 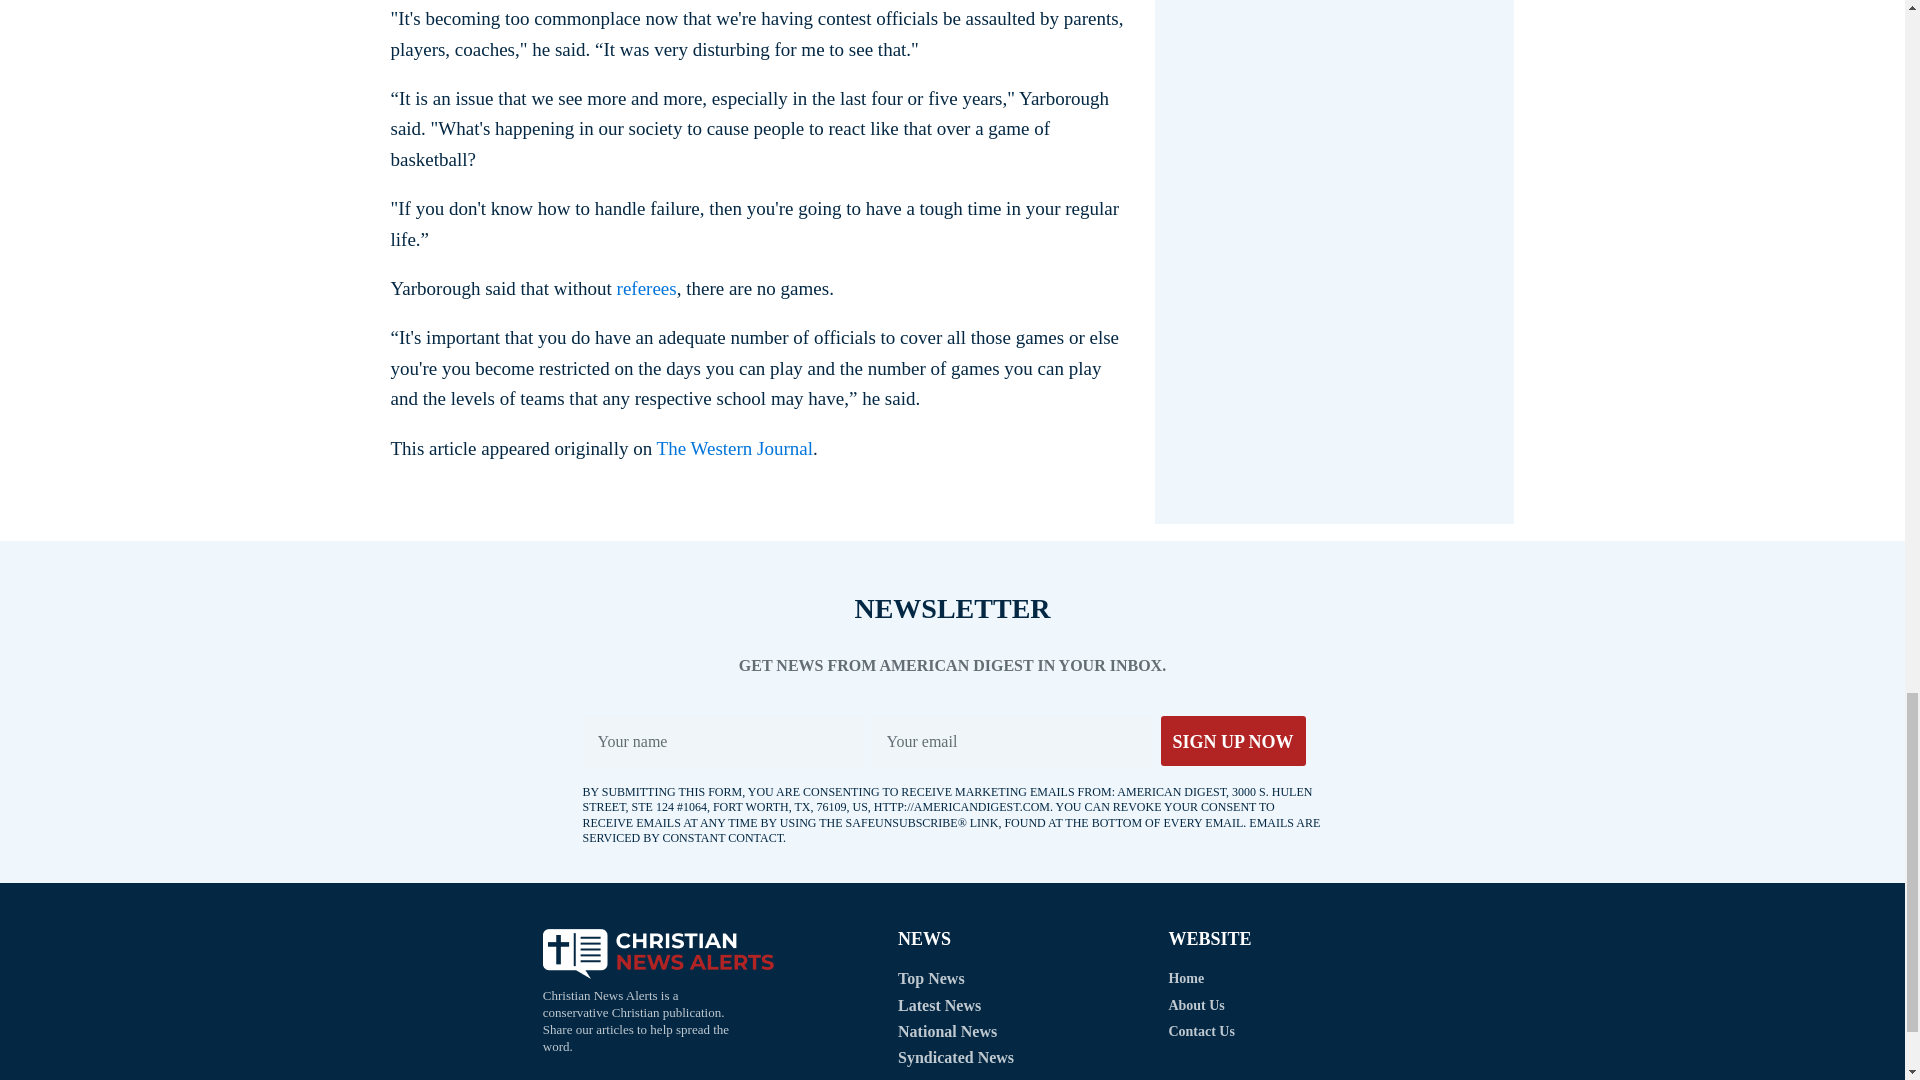 I want to click on The Western Journal, so click(x=734, y=448).